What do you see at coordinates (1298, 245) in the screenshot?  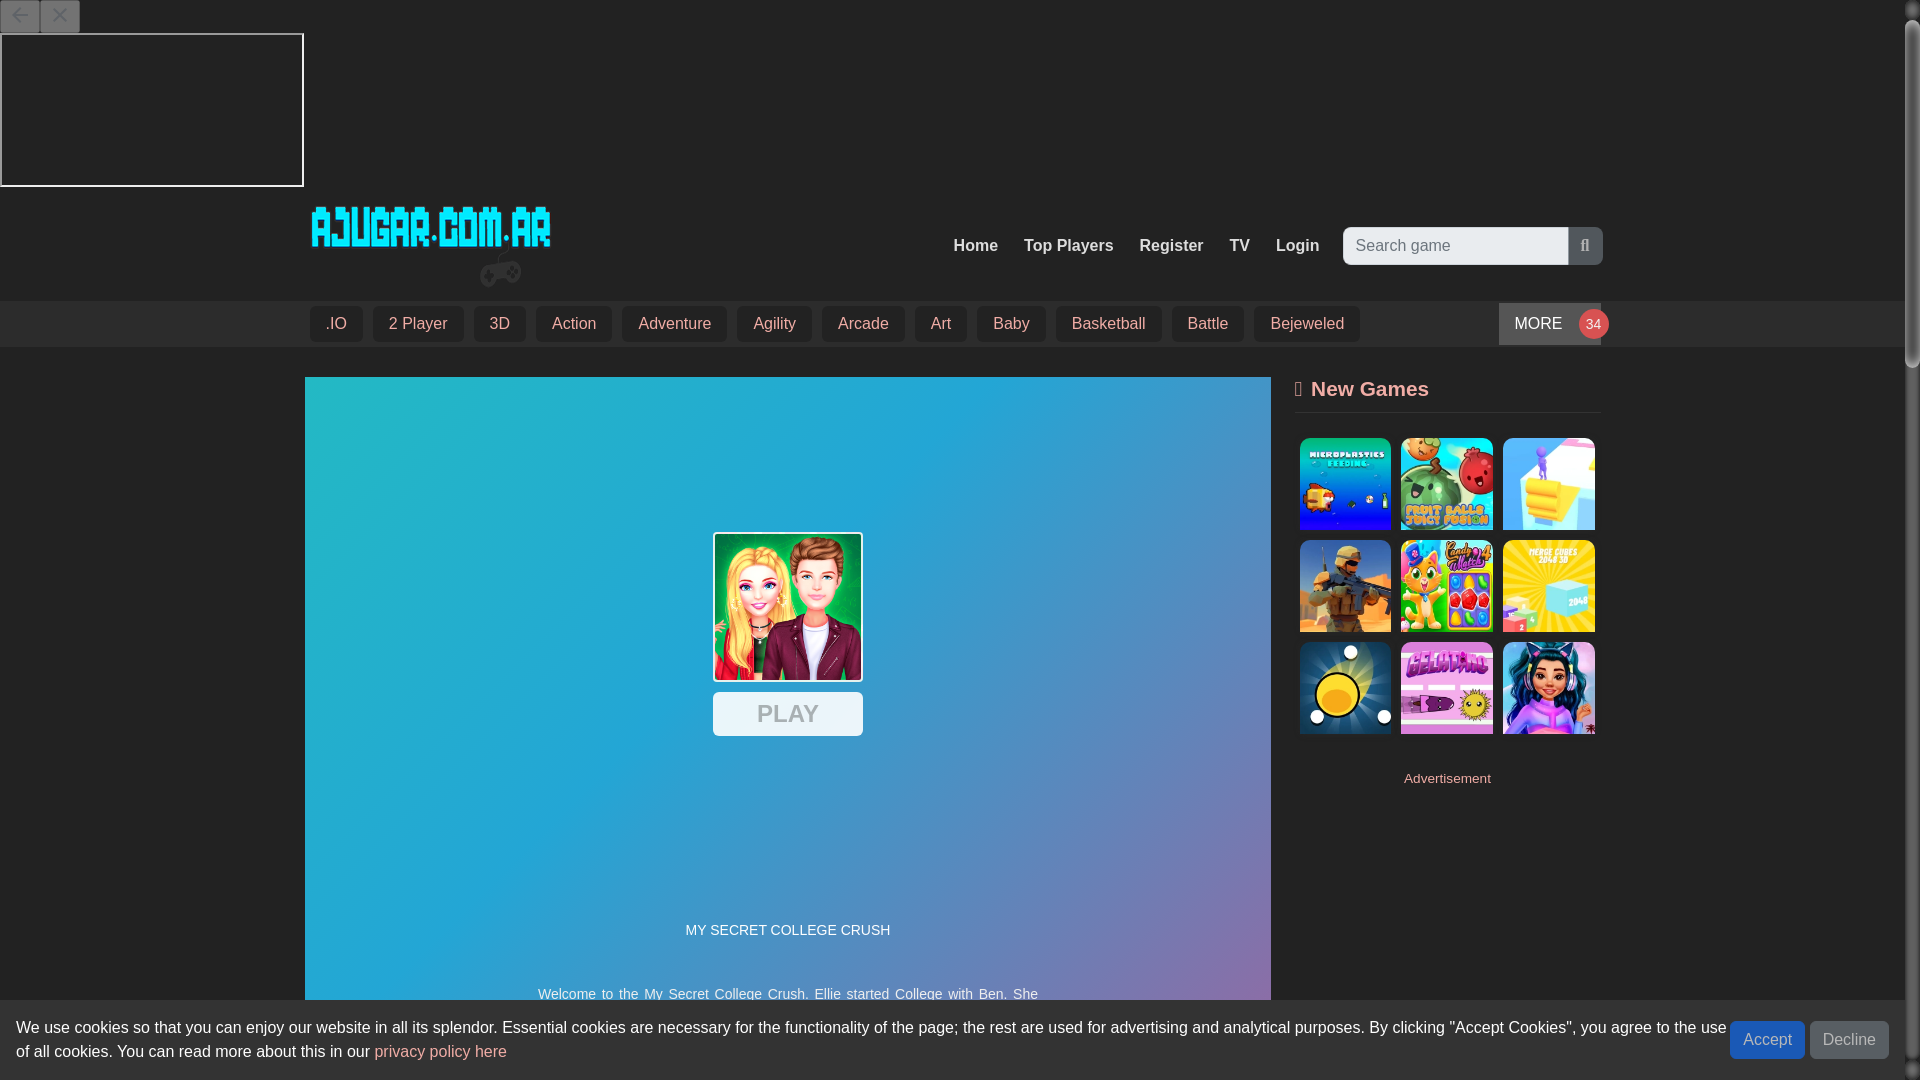 I see `Login` at bounding box center [1298, 245].